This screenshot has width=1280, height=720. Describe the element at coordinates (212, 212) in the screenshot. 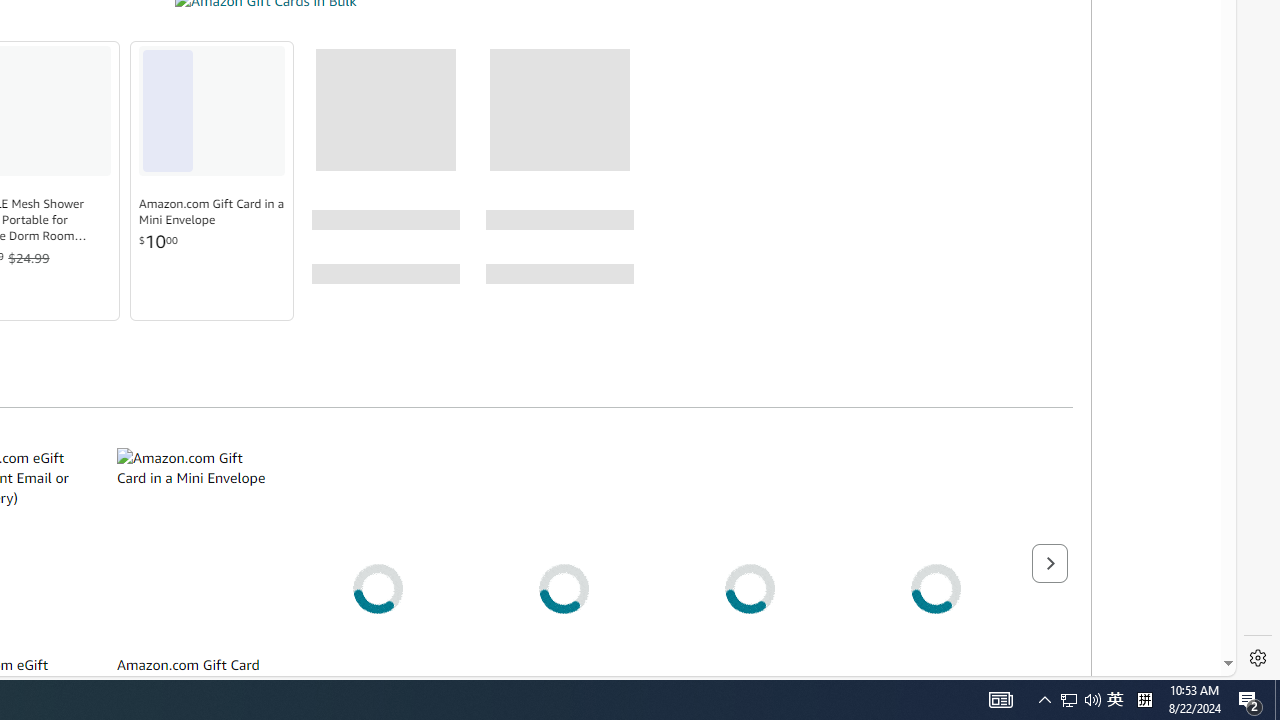

I see `Amazon.com Gift Card in a Mini Envelope` at that location.